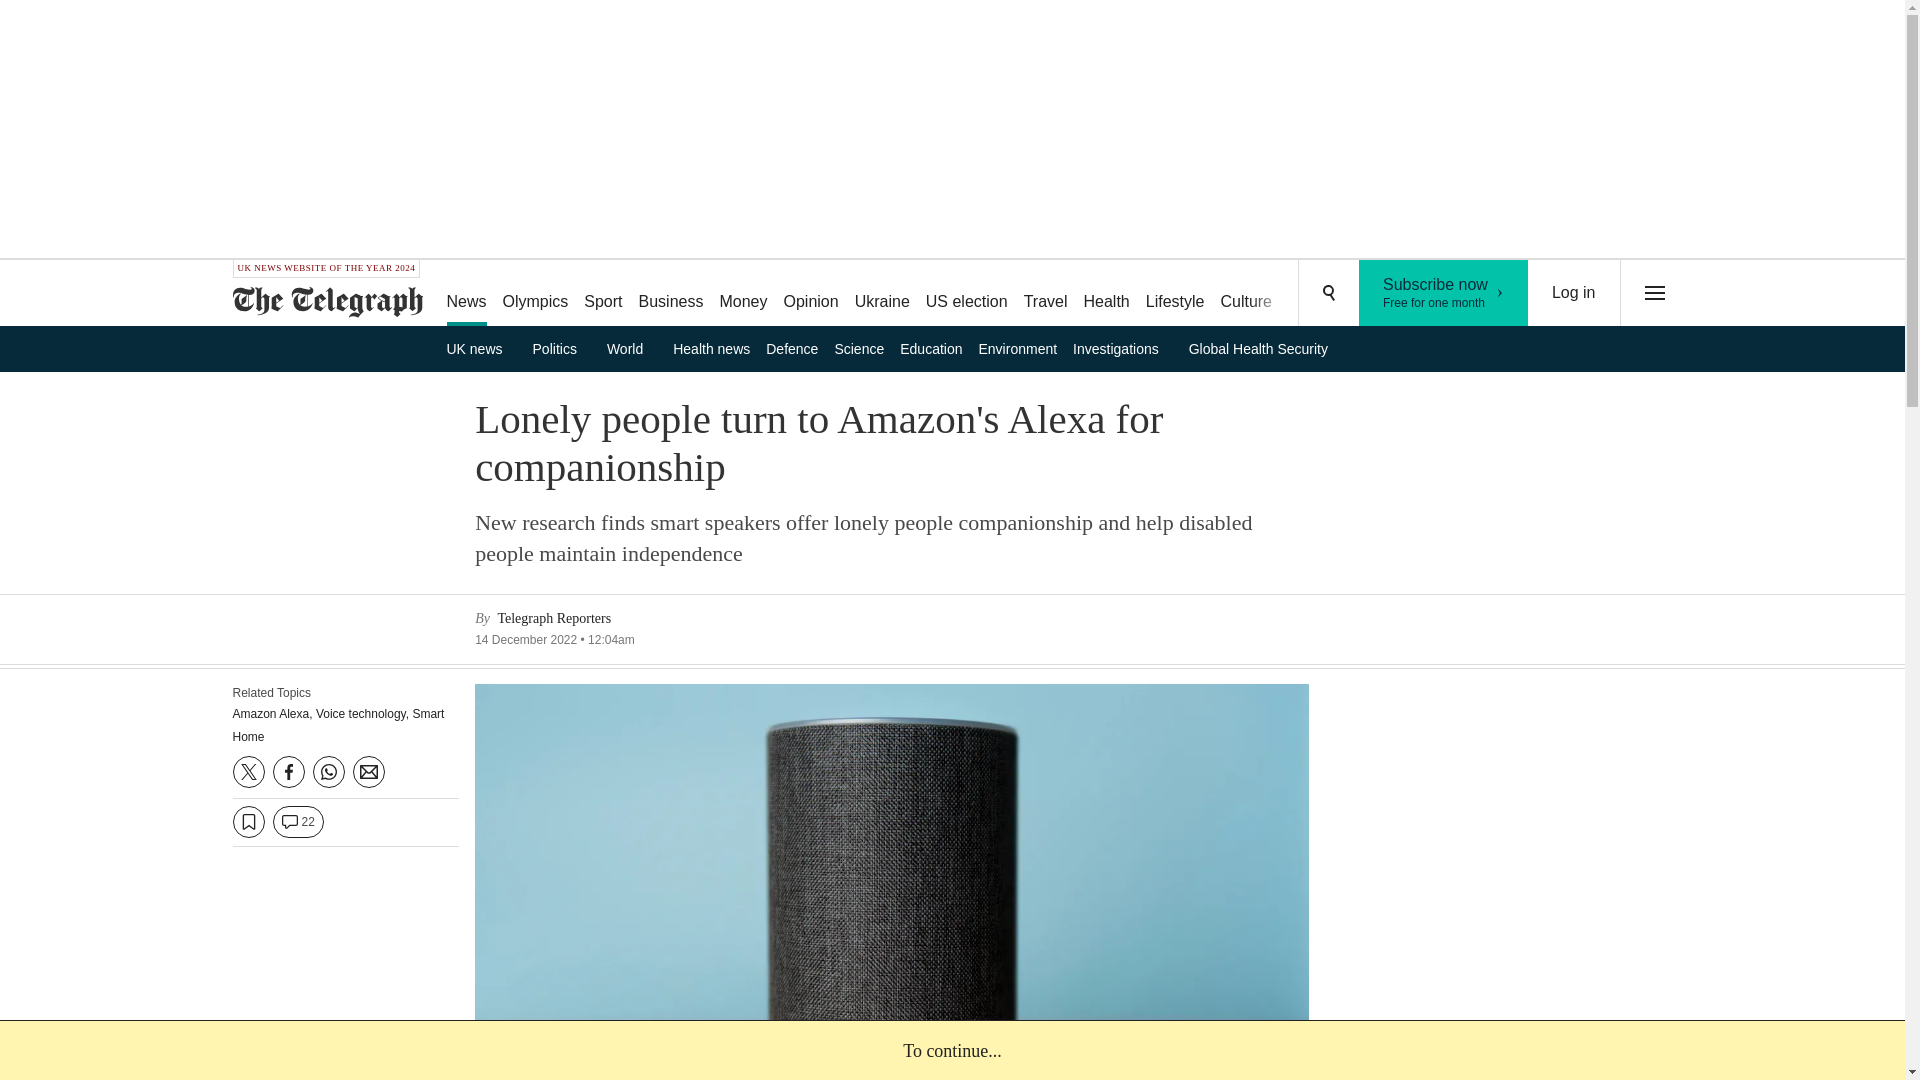  What do you see at coordinates (1392, 294) in the screenshot?
I see `Podcasts` at bounding box center [1392, 294].